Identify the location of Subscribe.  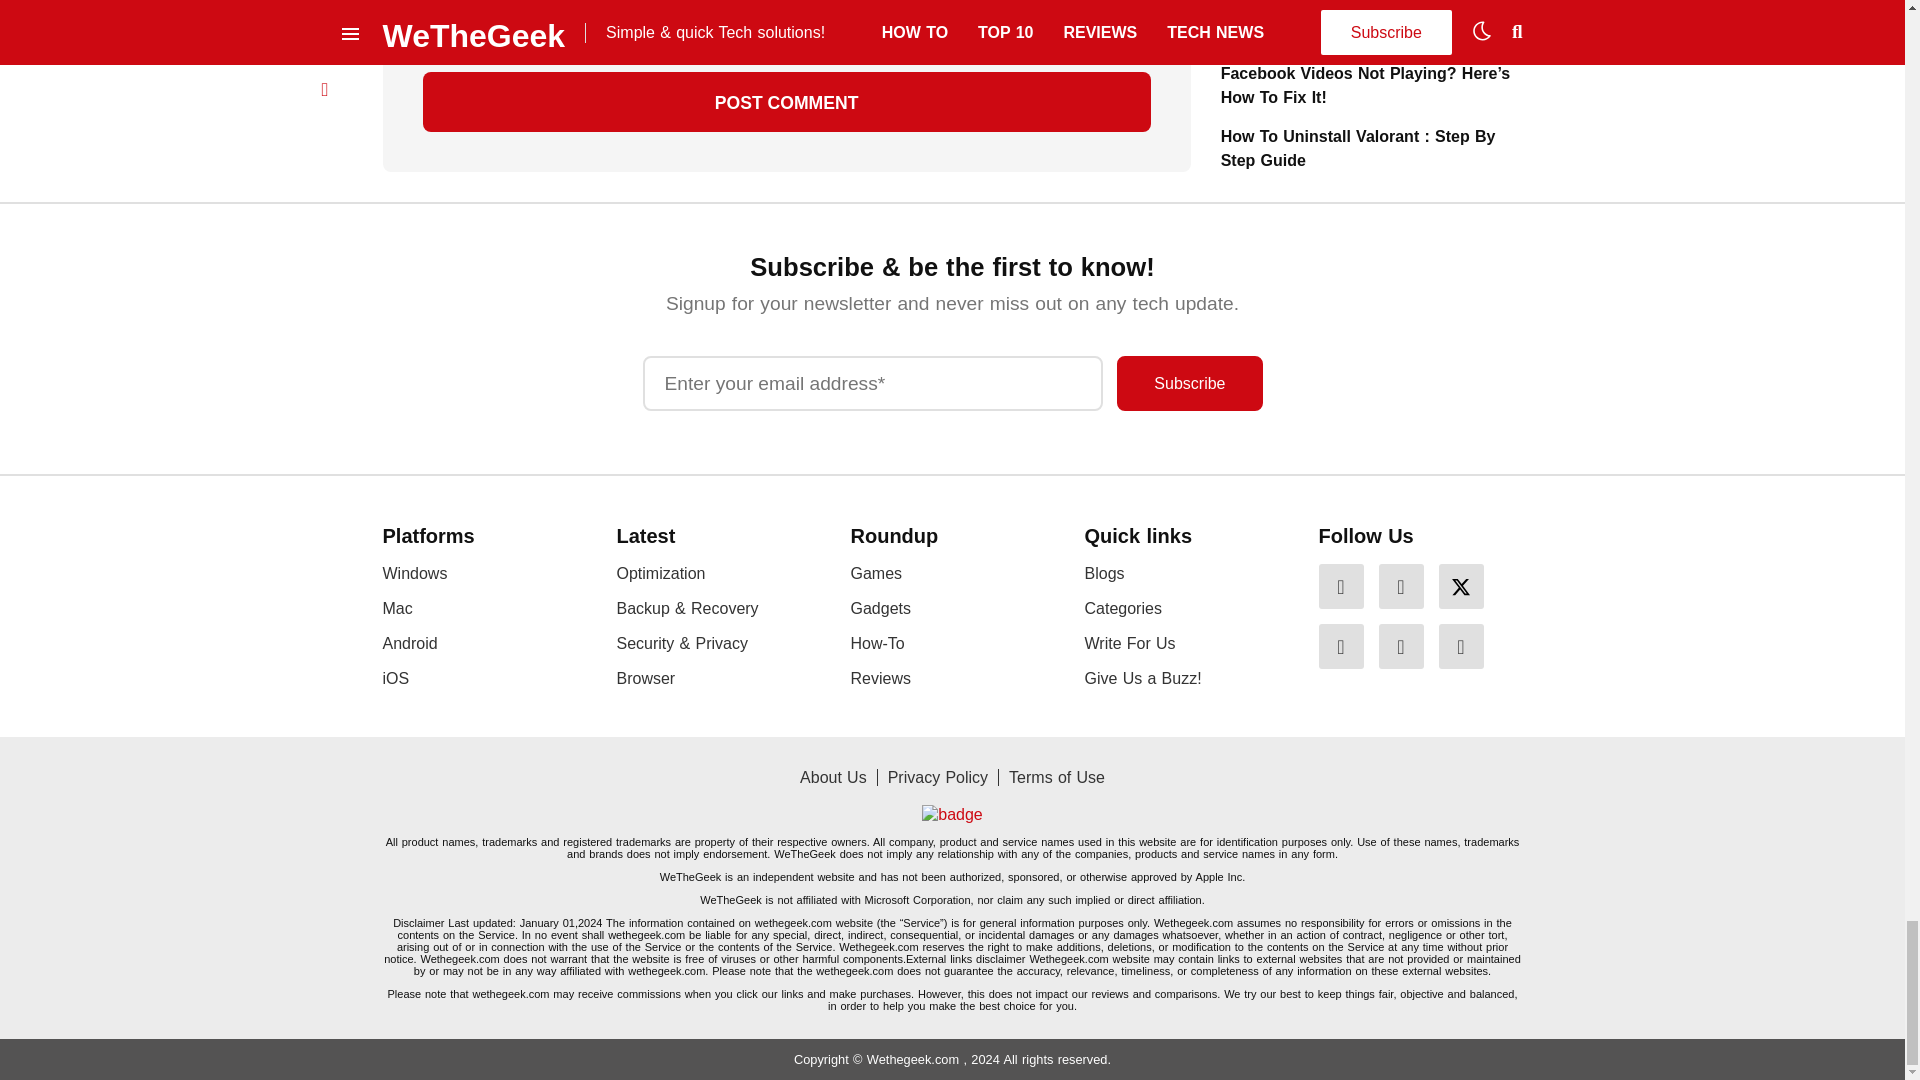
(1189, 384).